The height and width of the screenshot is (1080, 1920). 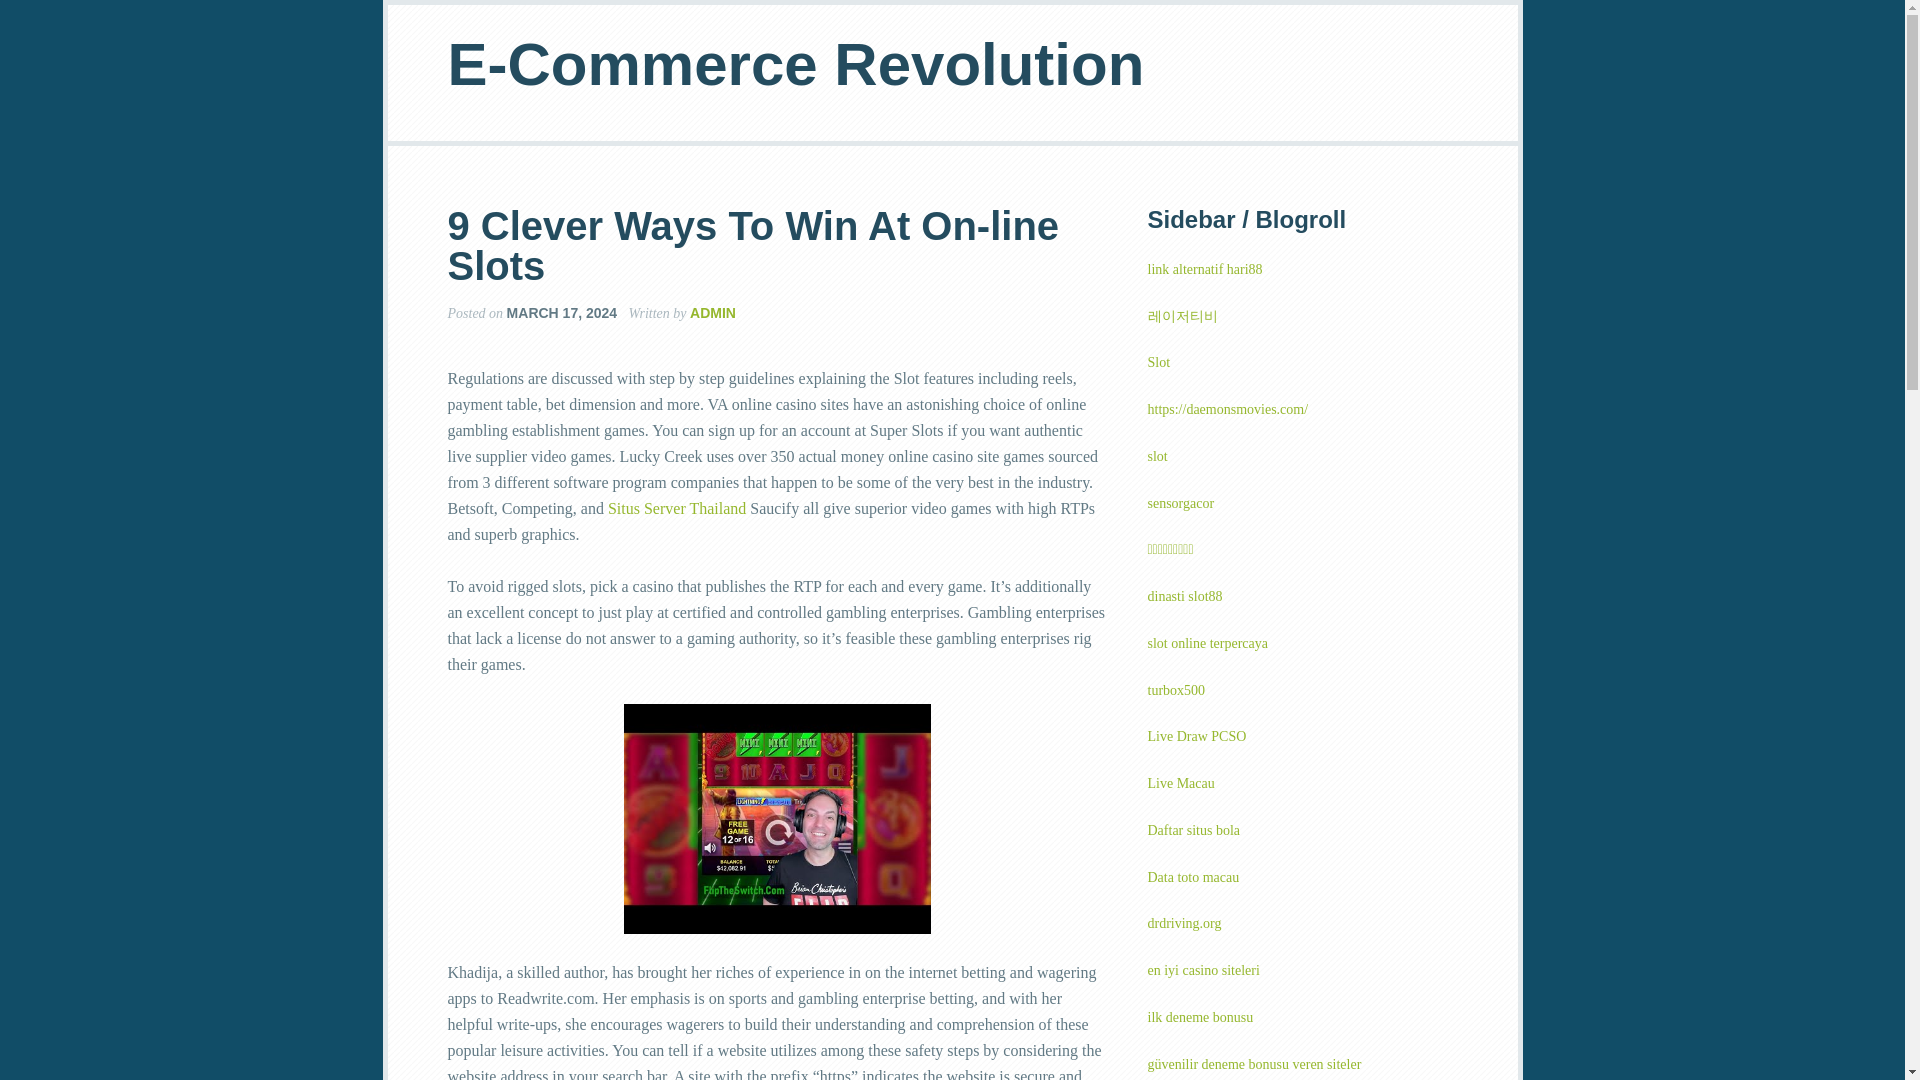 I want to click on en iyi casino siteleri, so click(x=1204, y=970).